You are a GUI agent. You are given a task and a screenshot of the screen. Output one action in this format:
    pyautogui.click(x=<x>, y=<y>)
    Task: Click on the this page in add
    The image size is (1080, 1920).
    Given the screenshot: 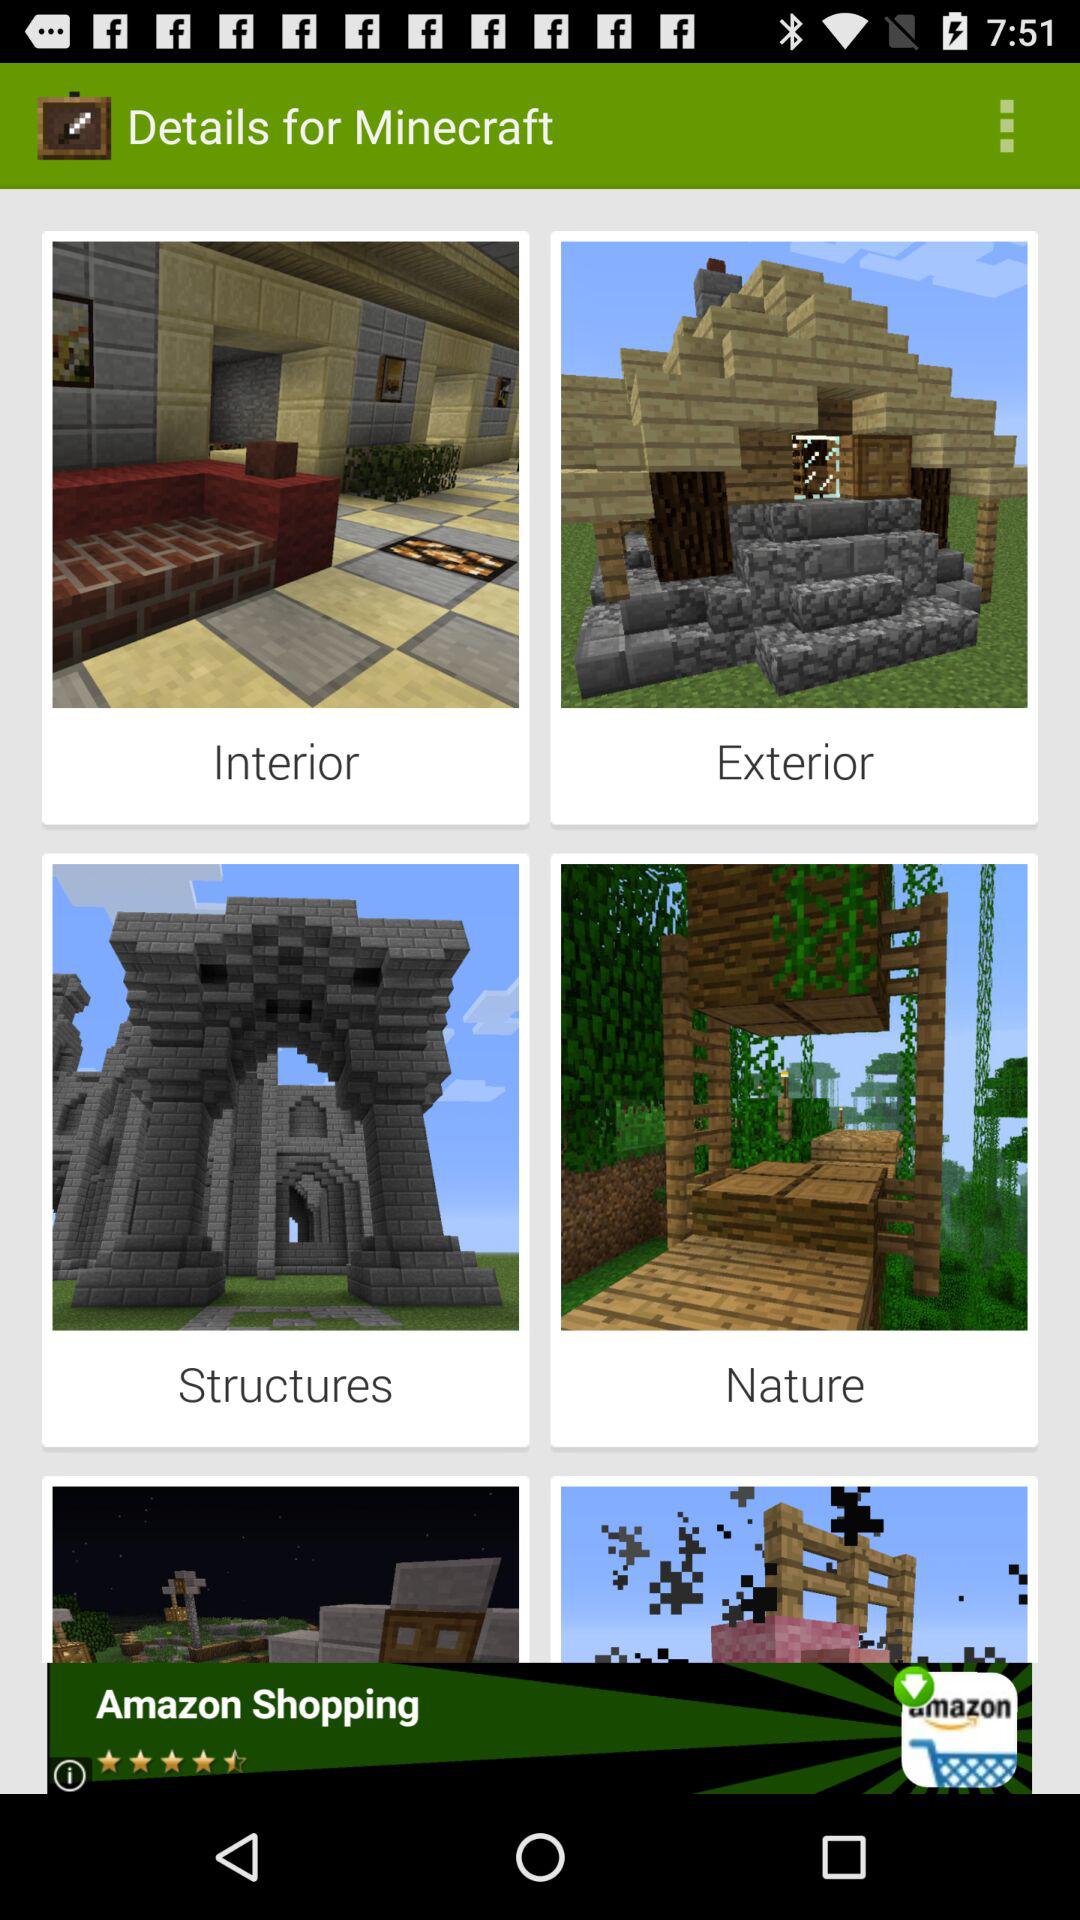 What is the action you would take?
    pyautogui.click(x=540, y=1728)
    